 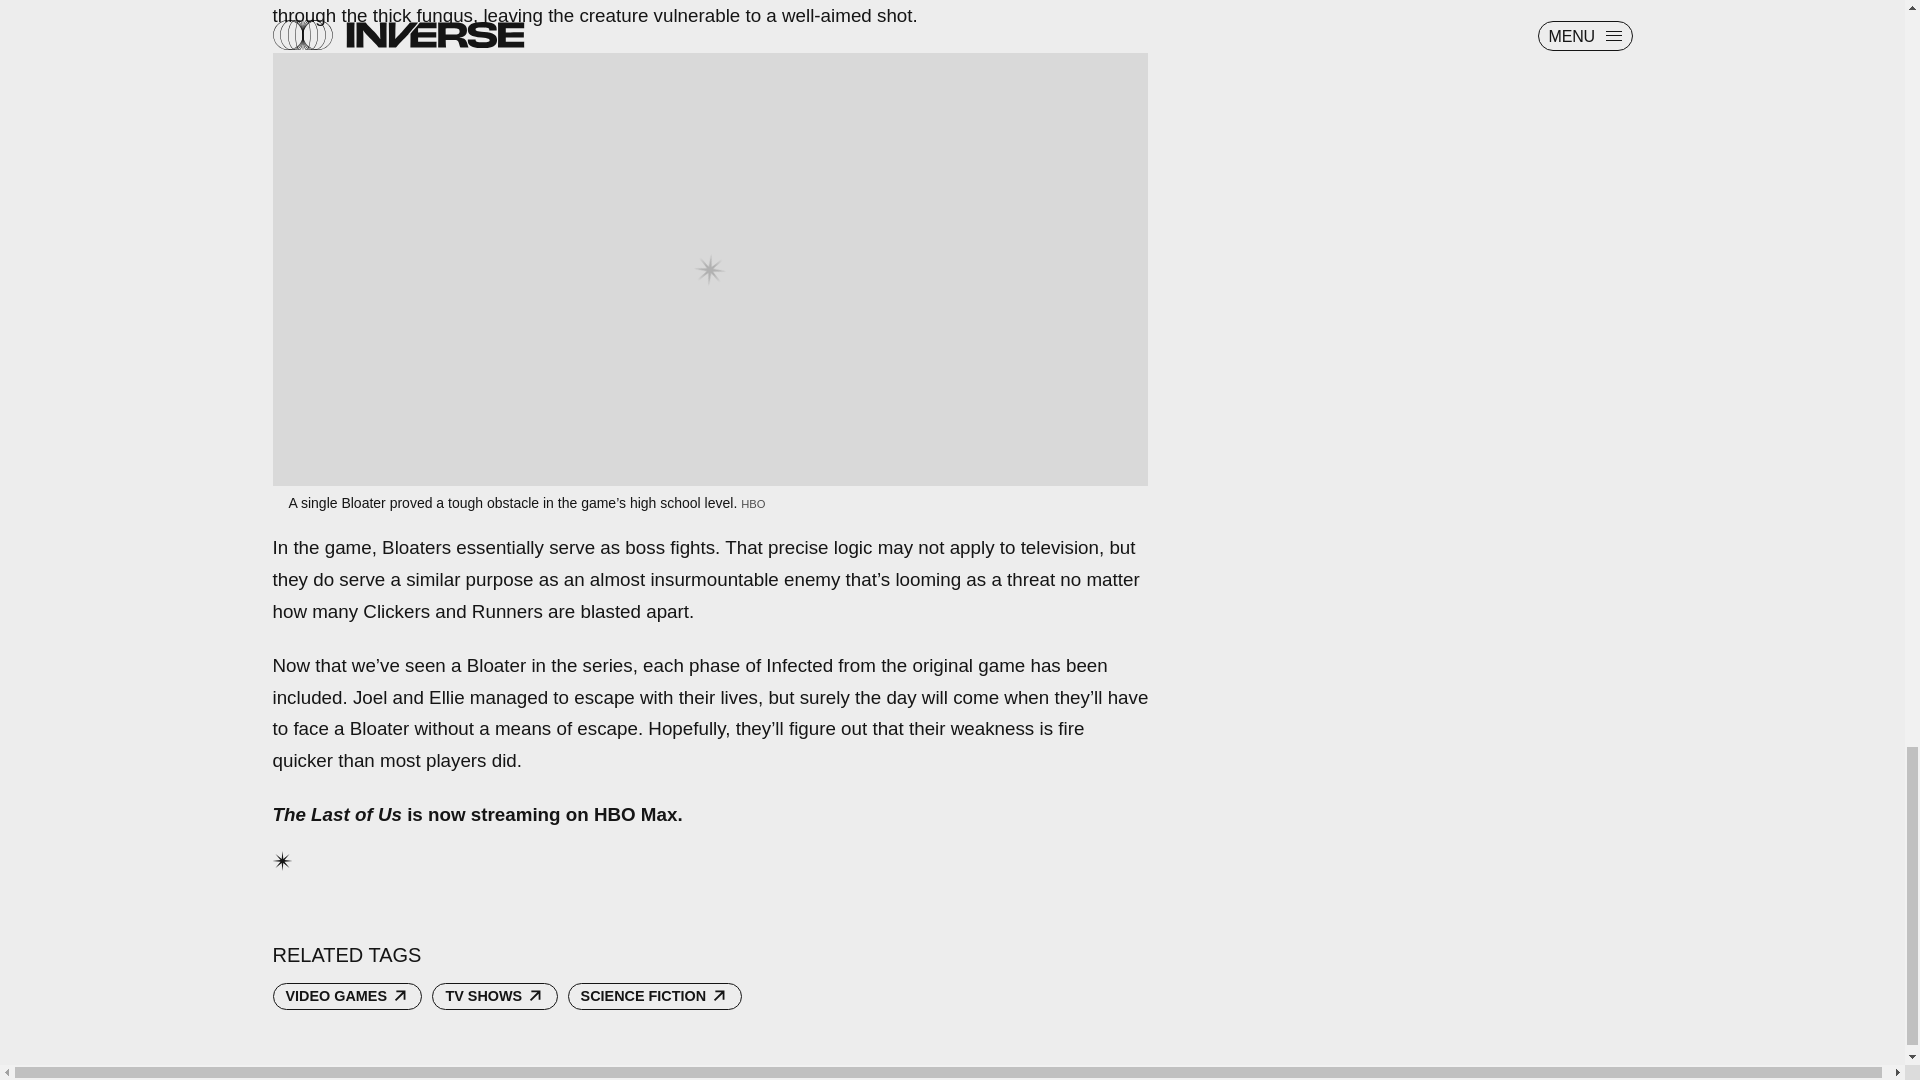 What do you see at coordinates (654, 995) in the screenshot?
I see `SCIENCE FICTION` at bounding box center [654, 995].